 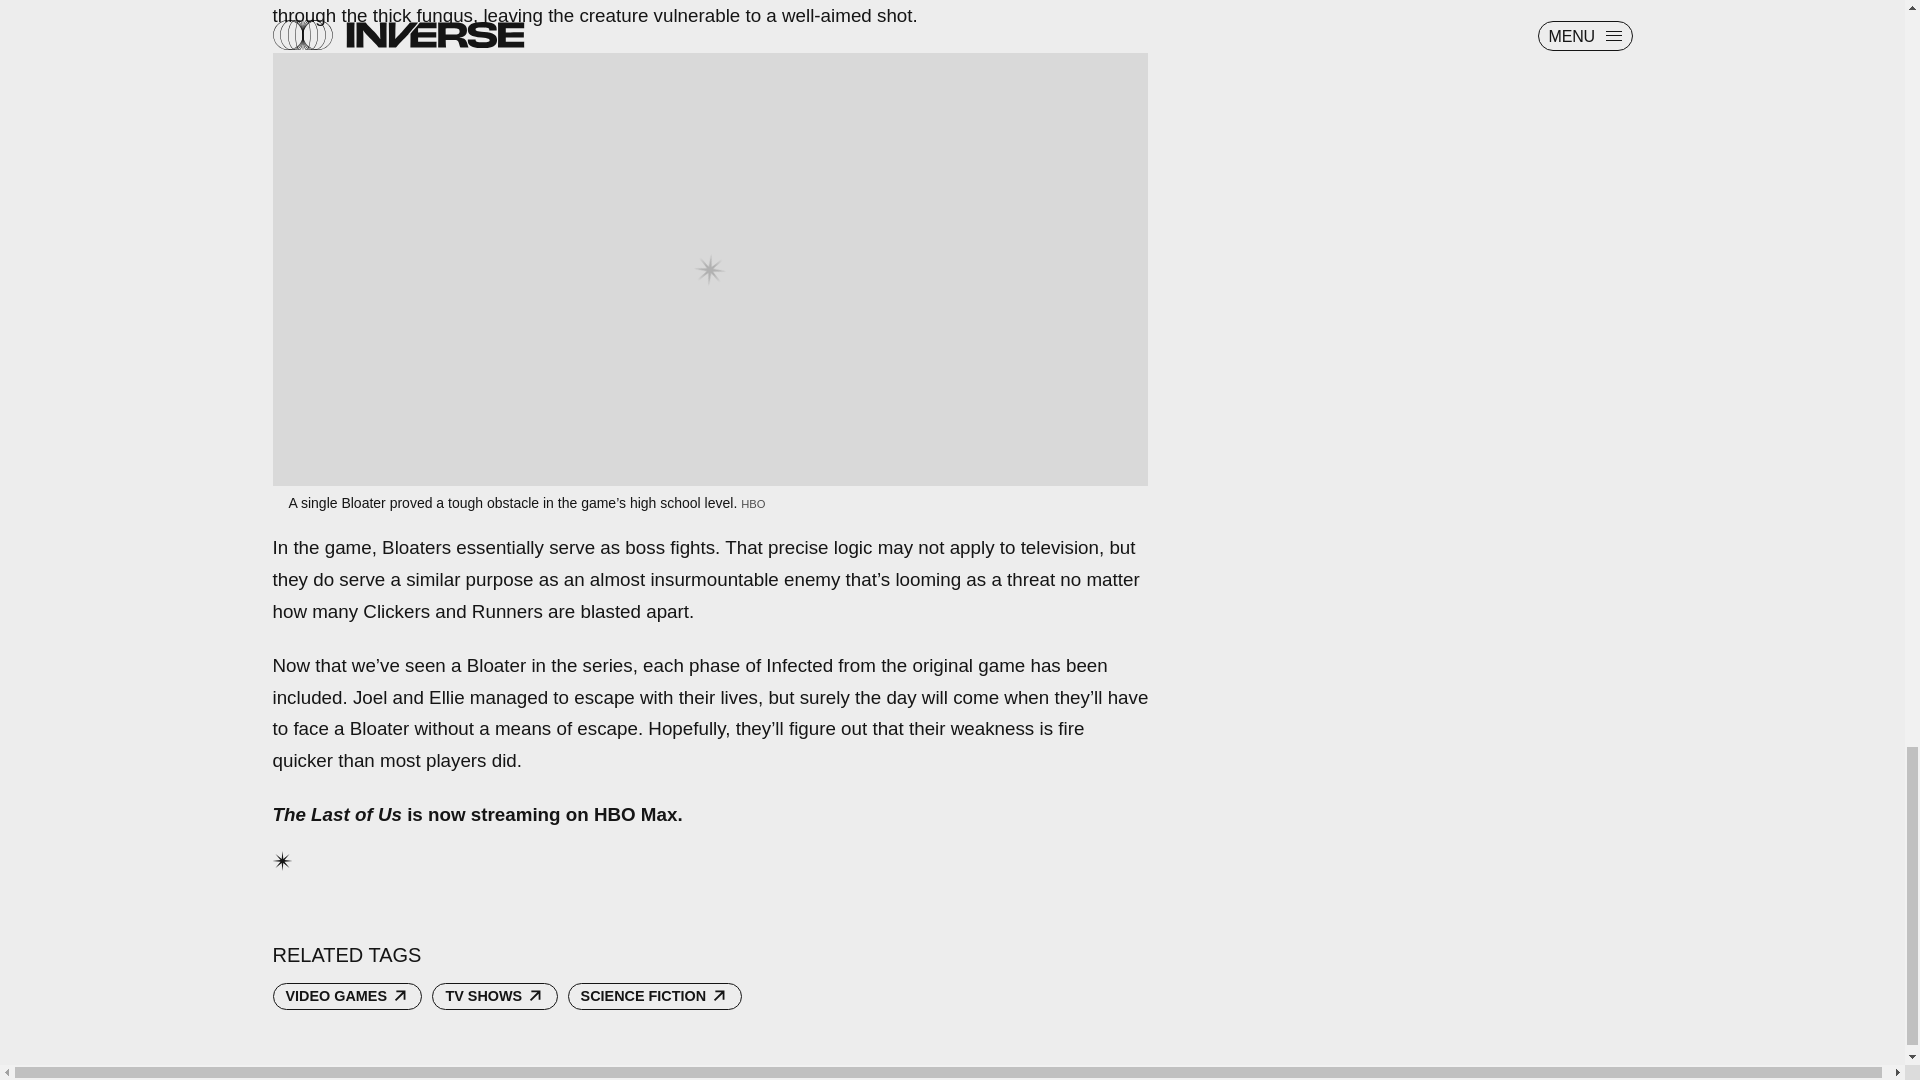 What do you see at coordinates (654, 995) in the screenshot?
I see `SCIENCE FICTION` at bounding box center [654, 995].